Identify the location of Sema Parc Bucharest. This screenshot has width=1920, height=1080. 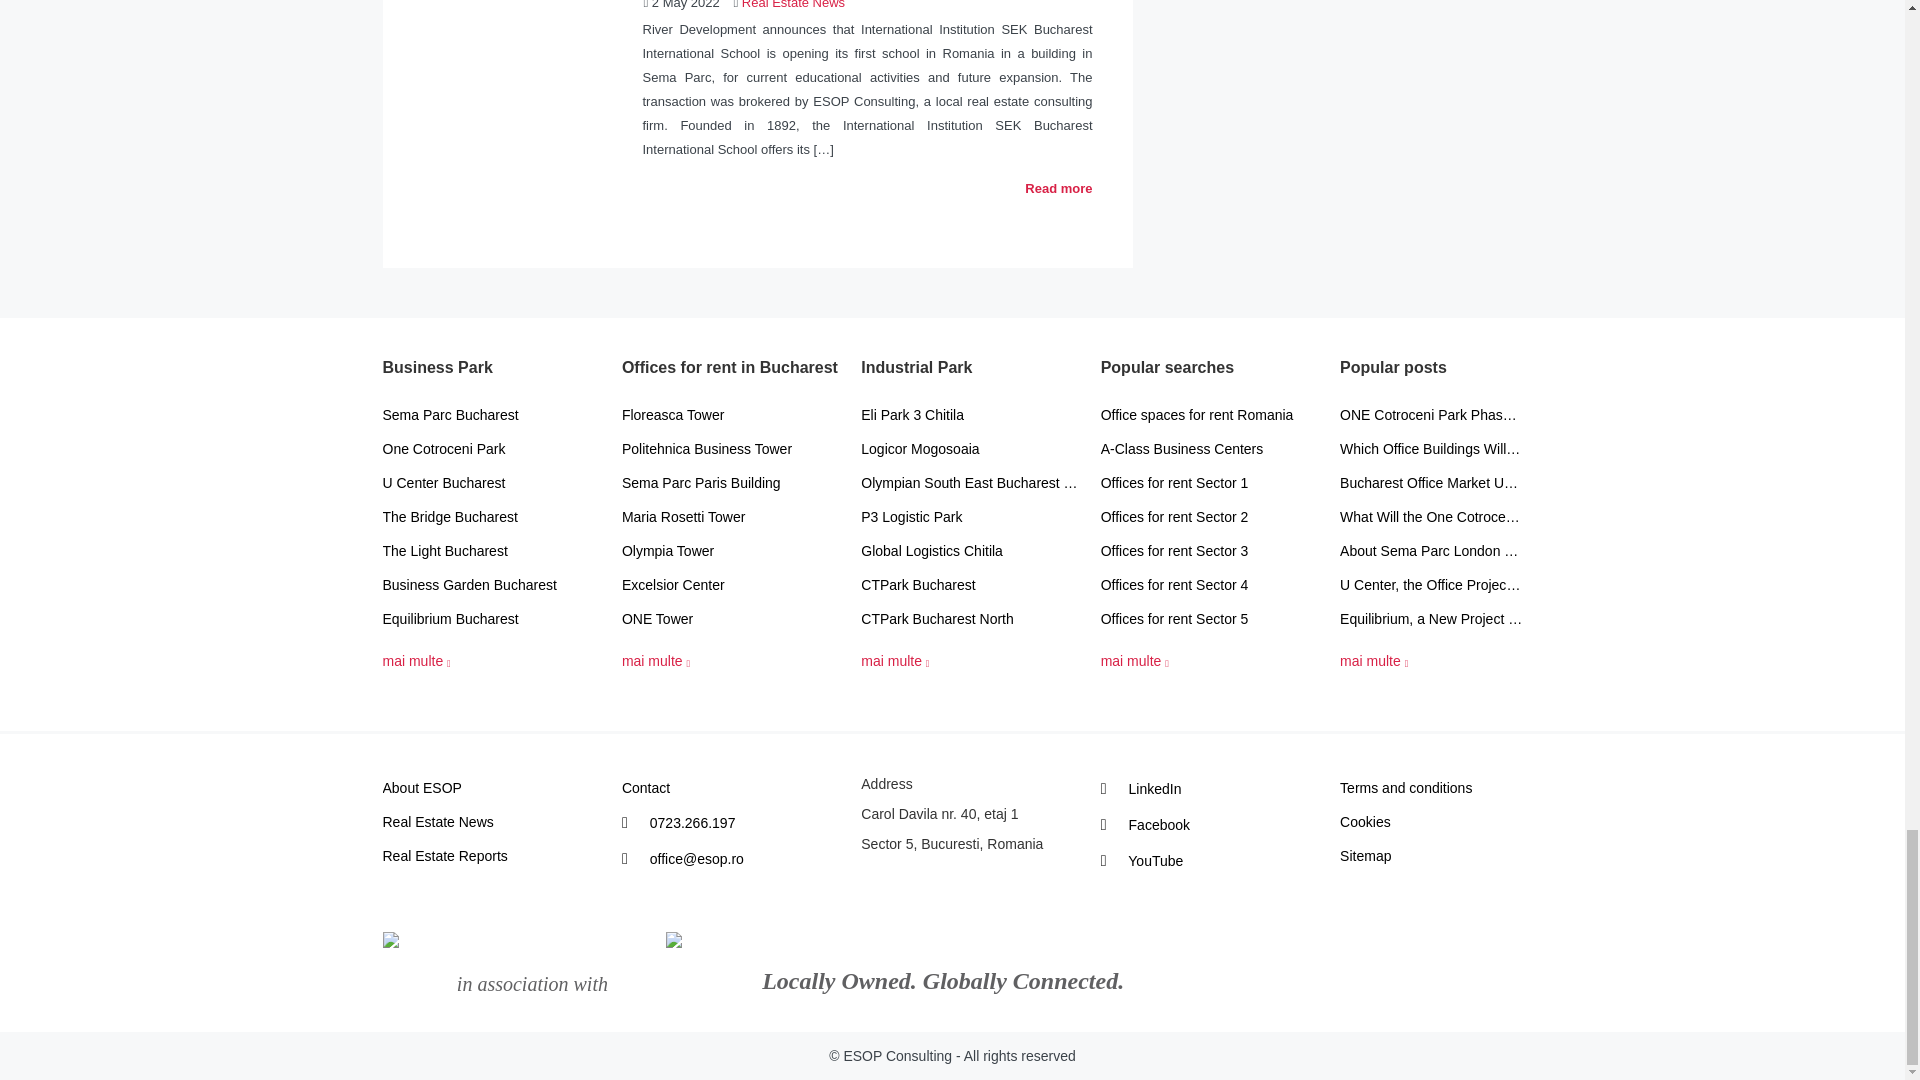
(491, 415).